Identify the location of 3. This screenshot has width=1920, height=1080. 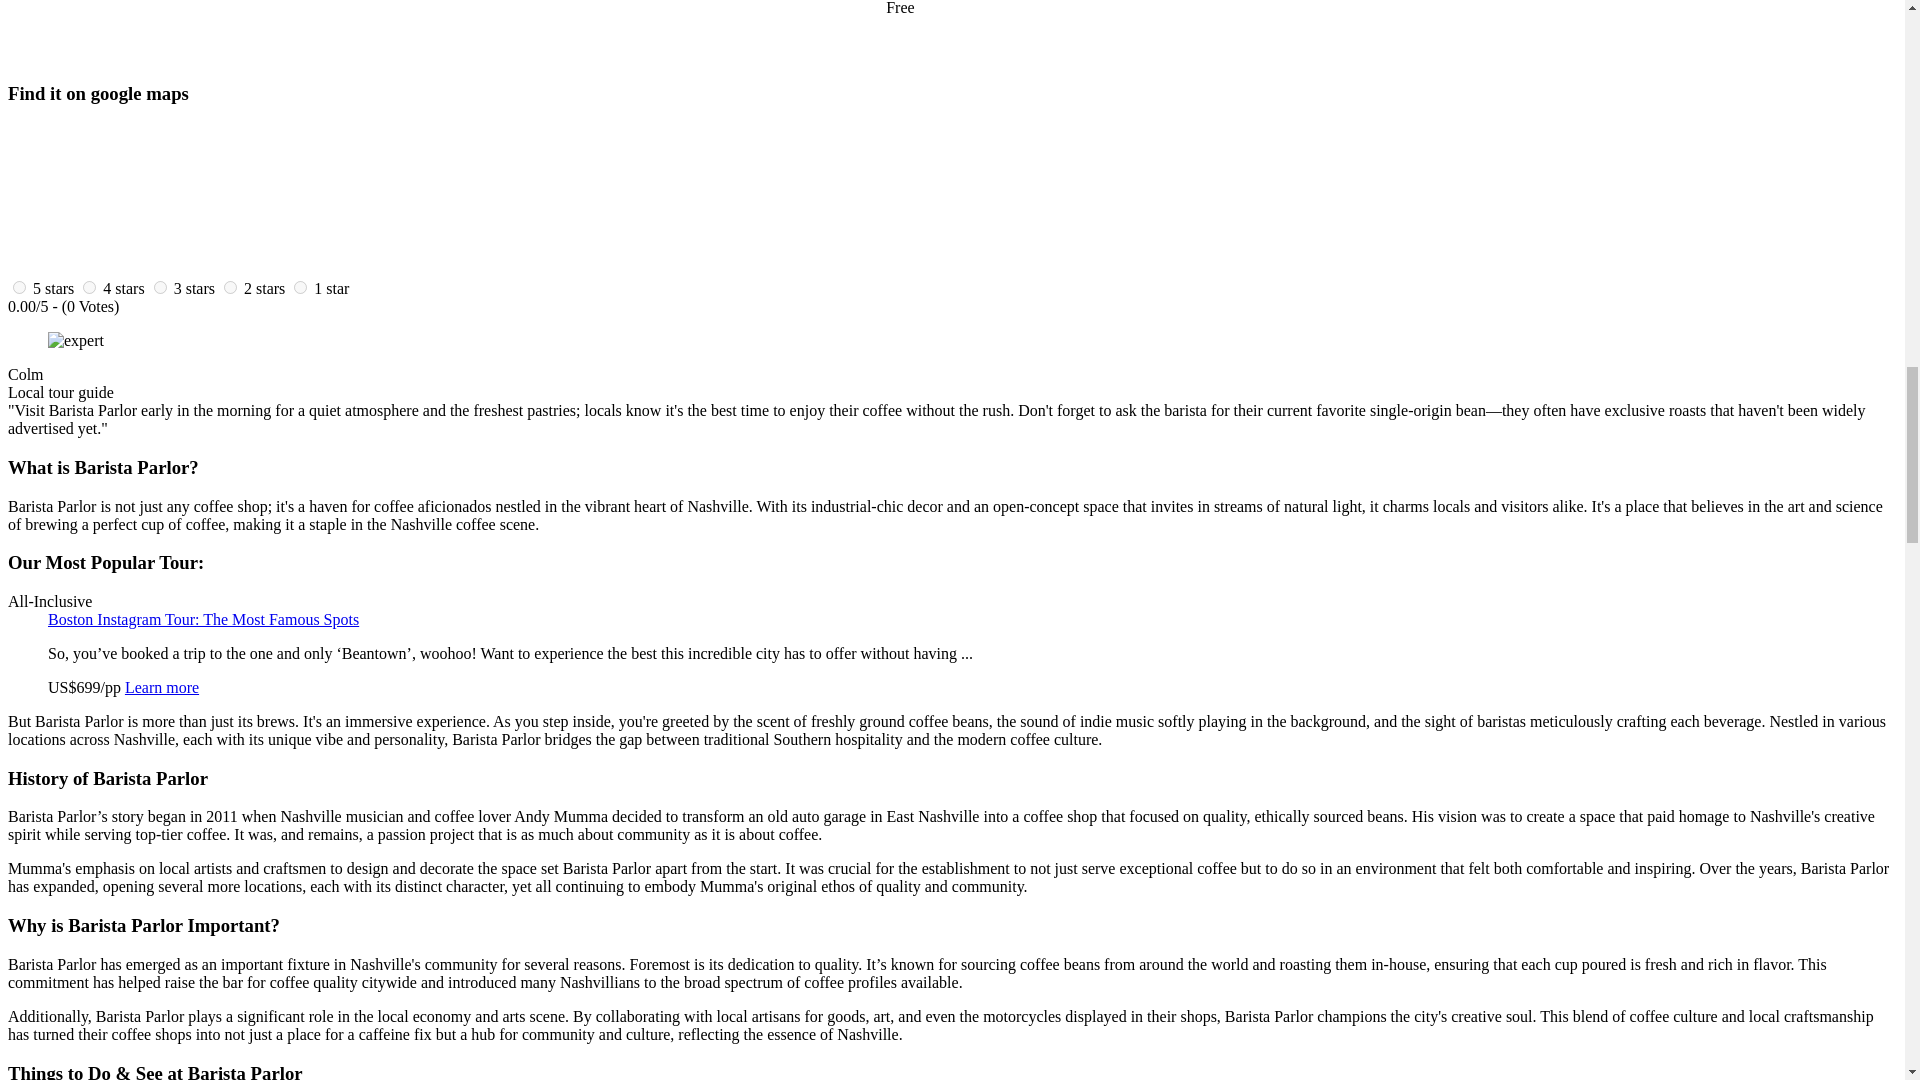
(160, 286).